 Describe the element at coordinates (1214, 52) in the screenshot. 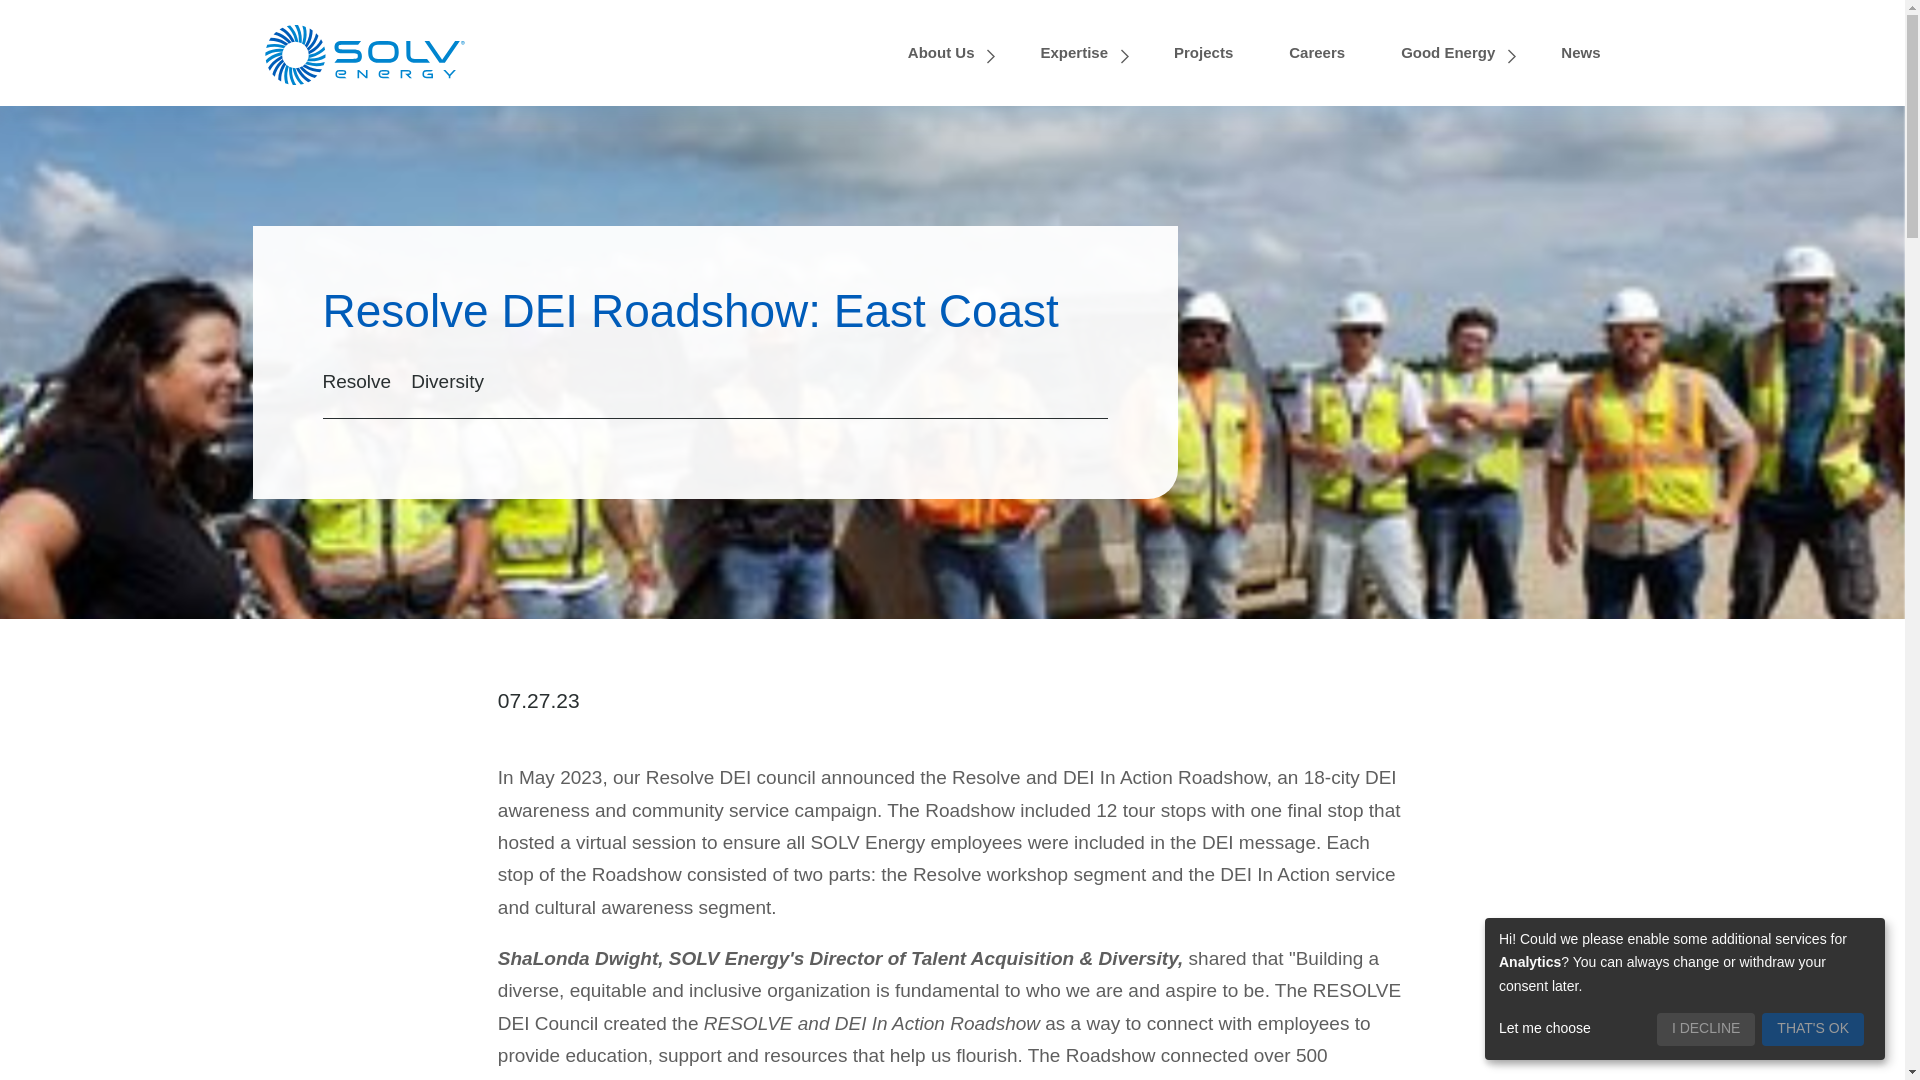

I see `Projects` at that location.